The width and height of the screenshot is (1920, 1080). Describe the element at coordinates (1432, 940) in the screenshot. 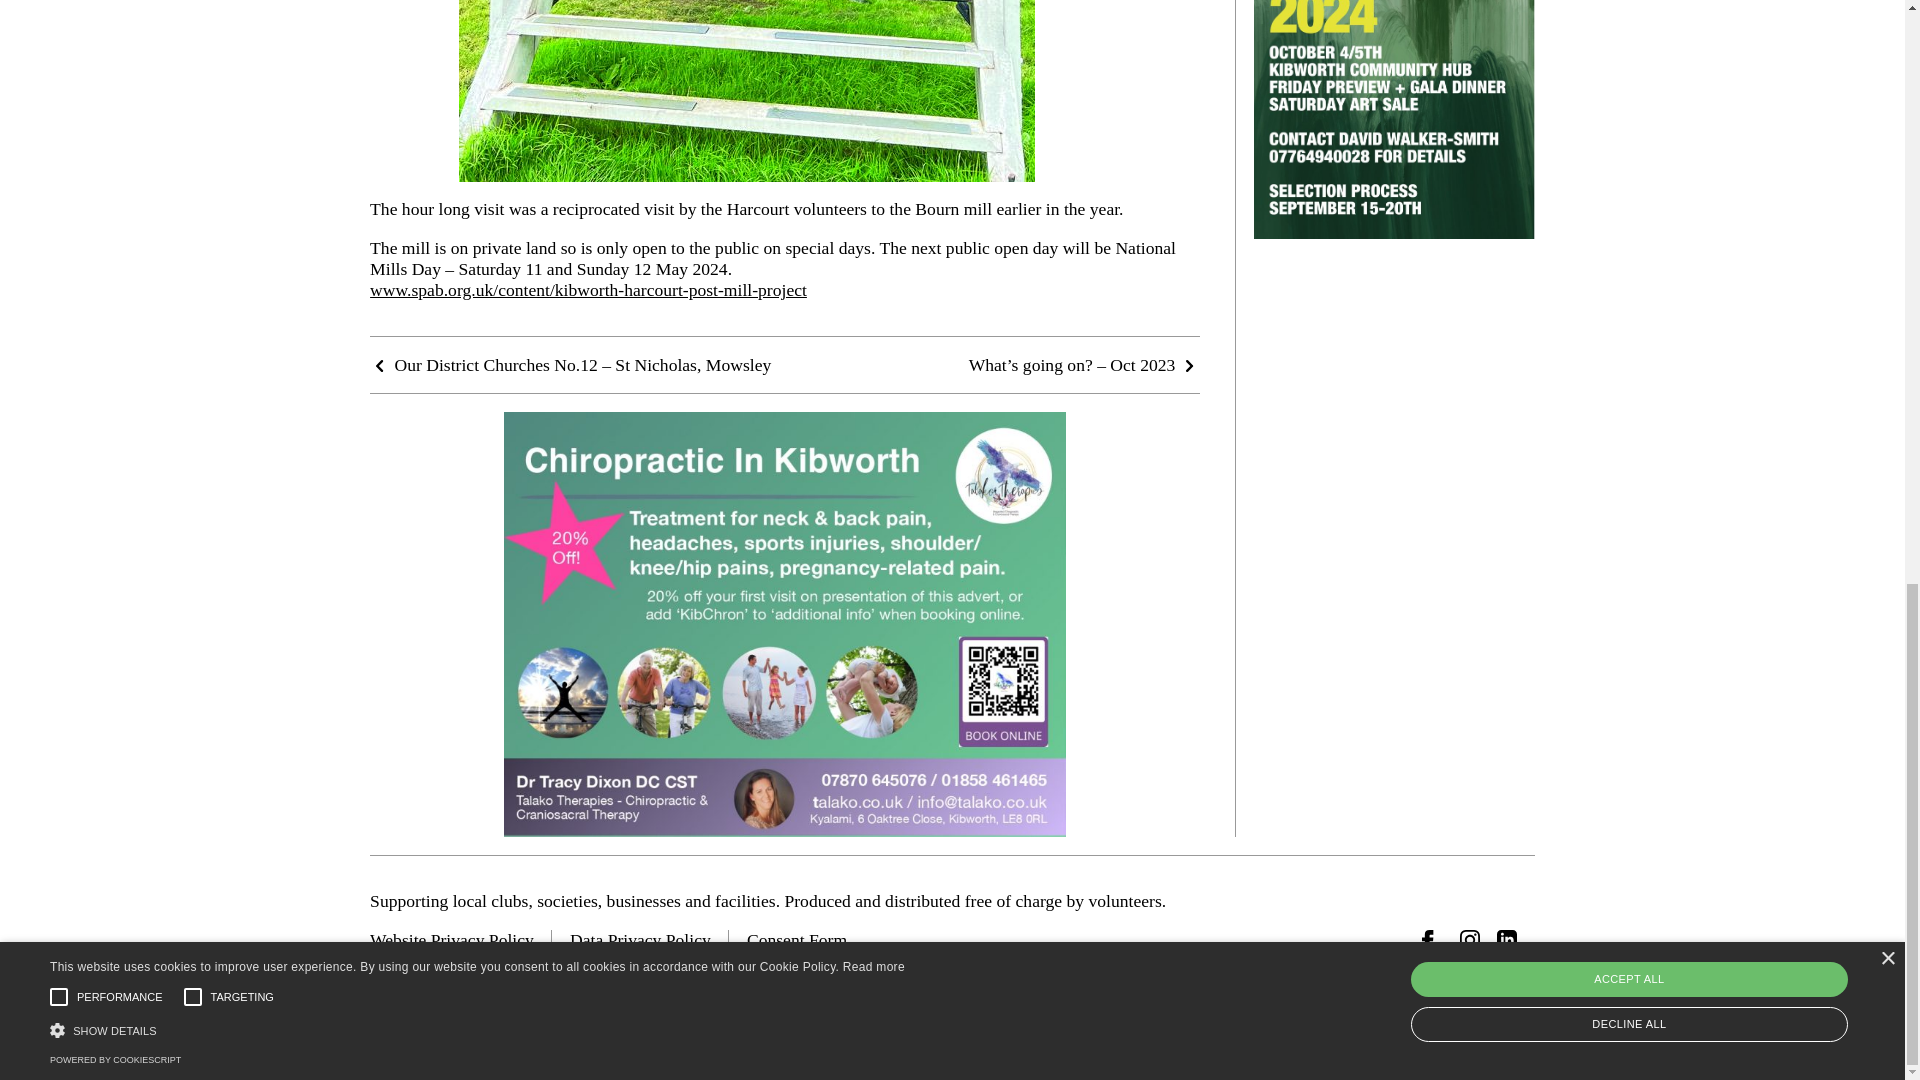

I see `Like us on Facebook` at that location.